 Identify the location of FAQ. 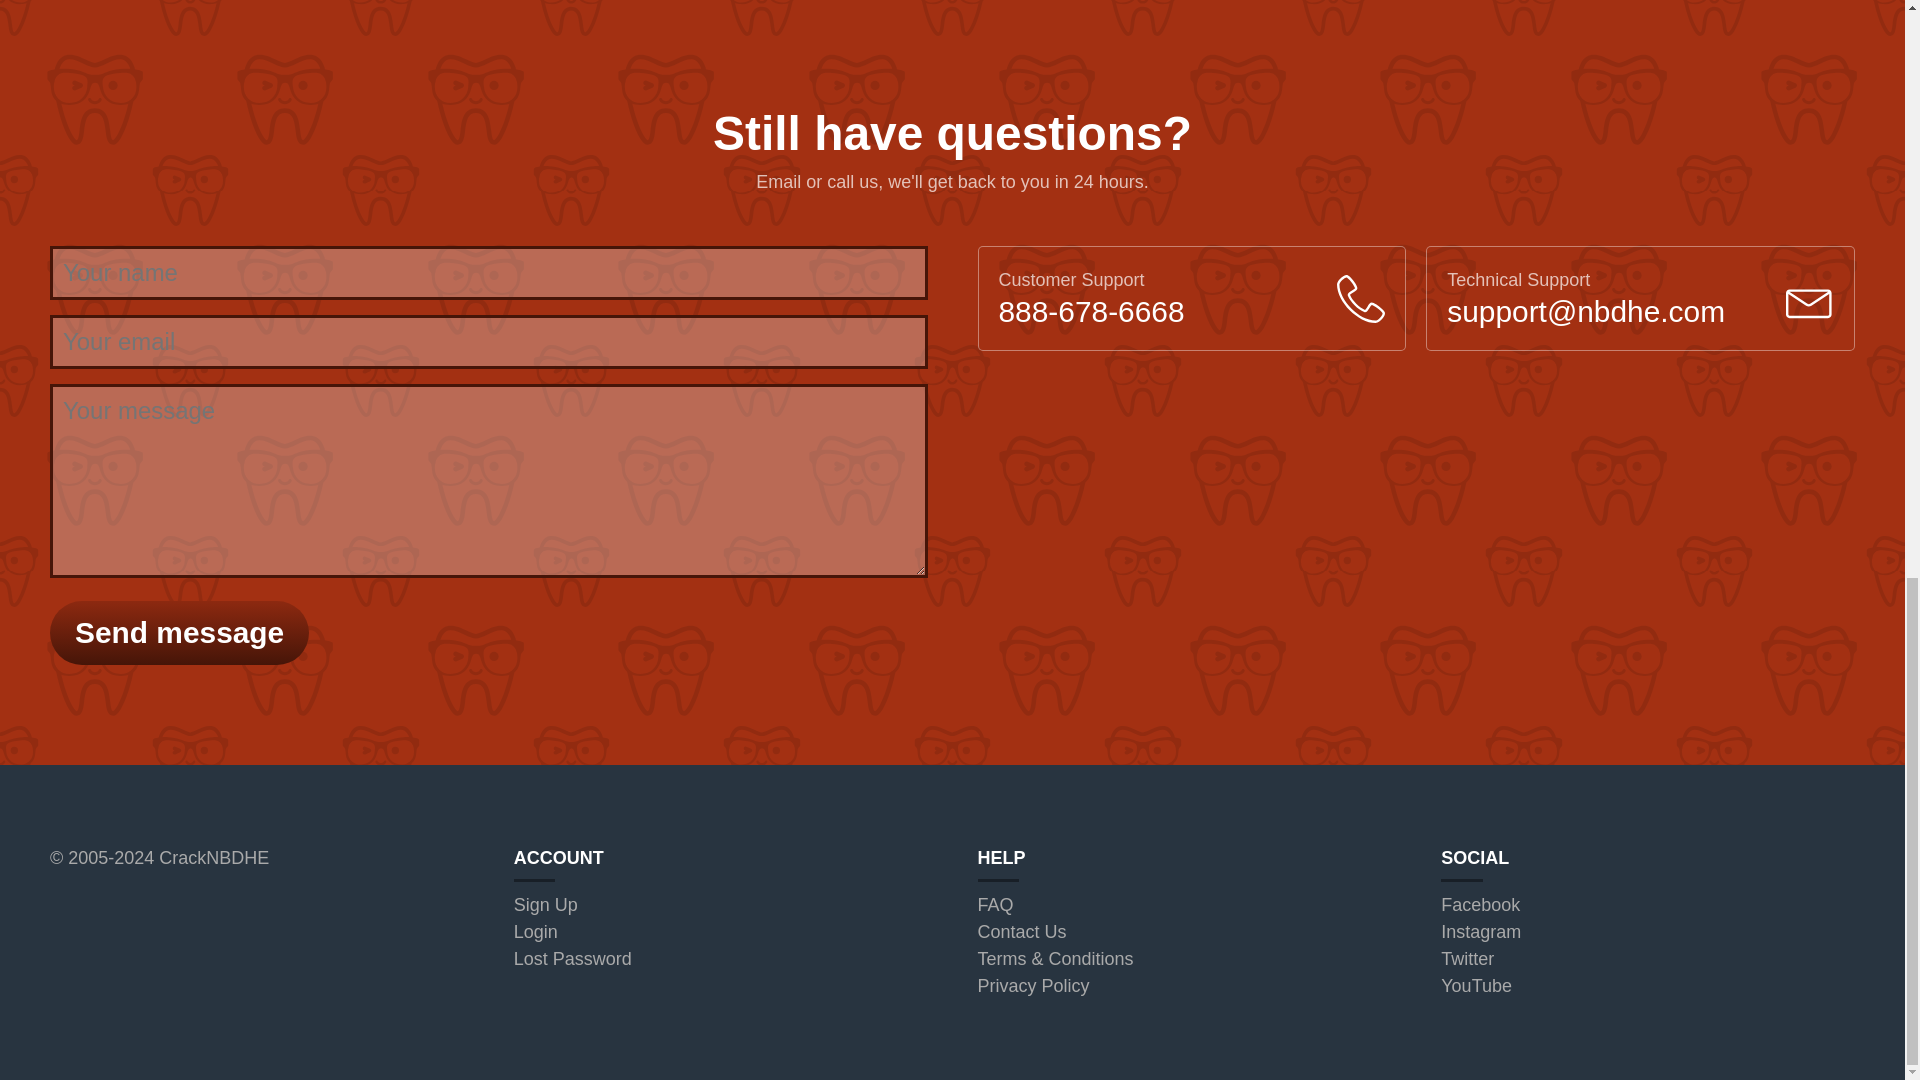
(995, 904).